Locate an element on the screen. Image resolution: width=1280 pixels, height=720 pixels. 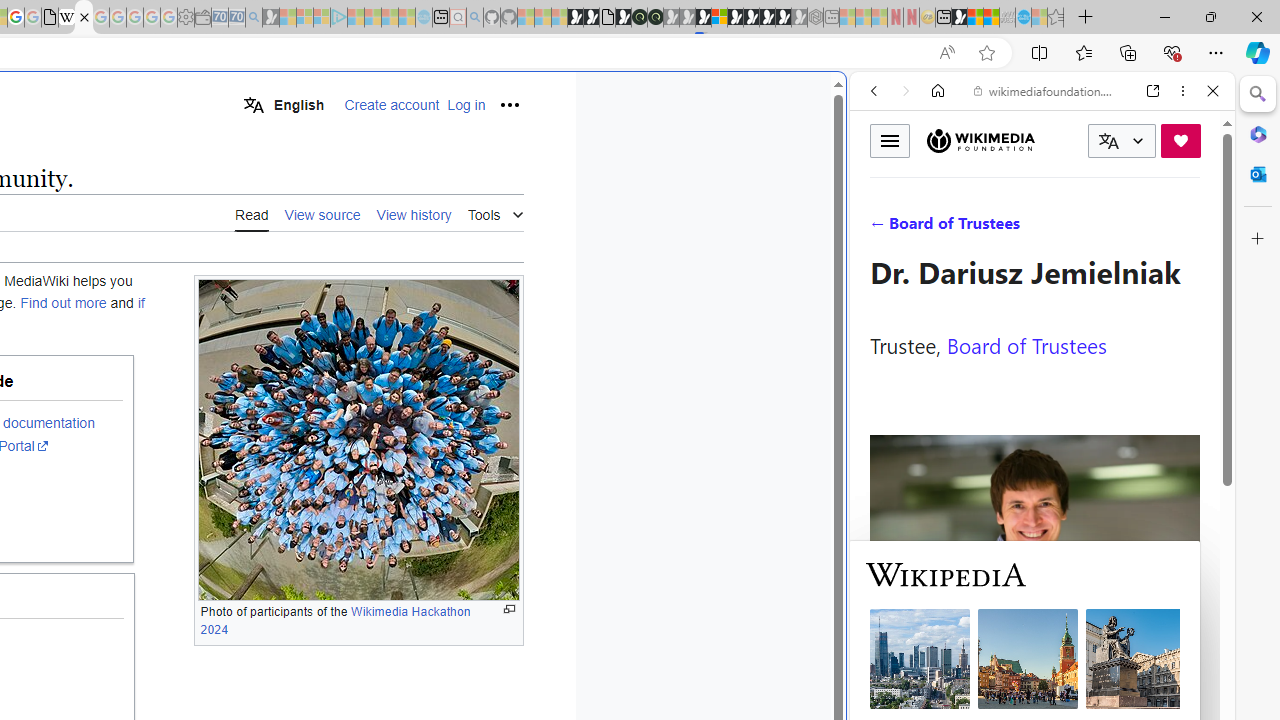
Open link in new tab is located at coordinates (1153, 91).